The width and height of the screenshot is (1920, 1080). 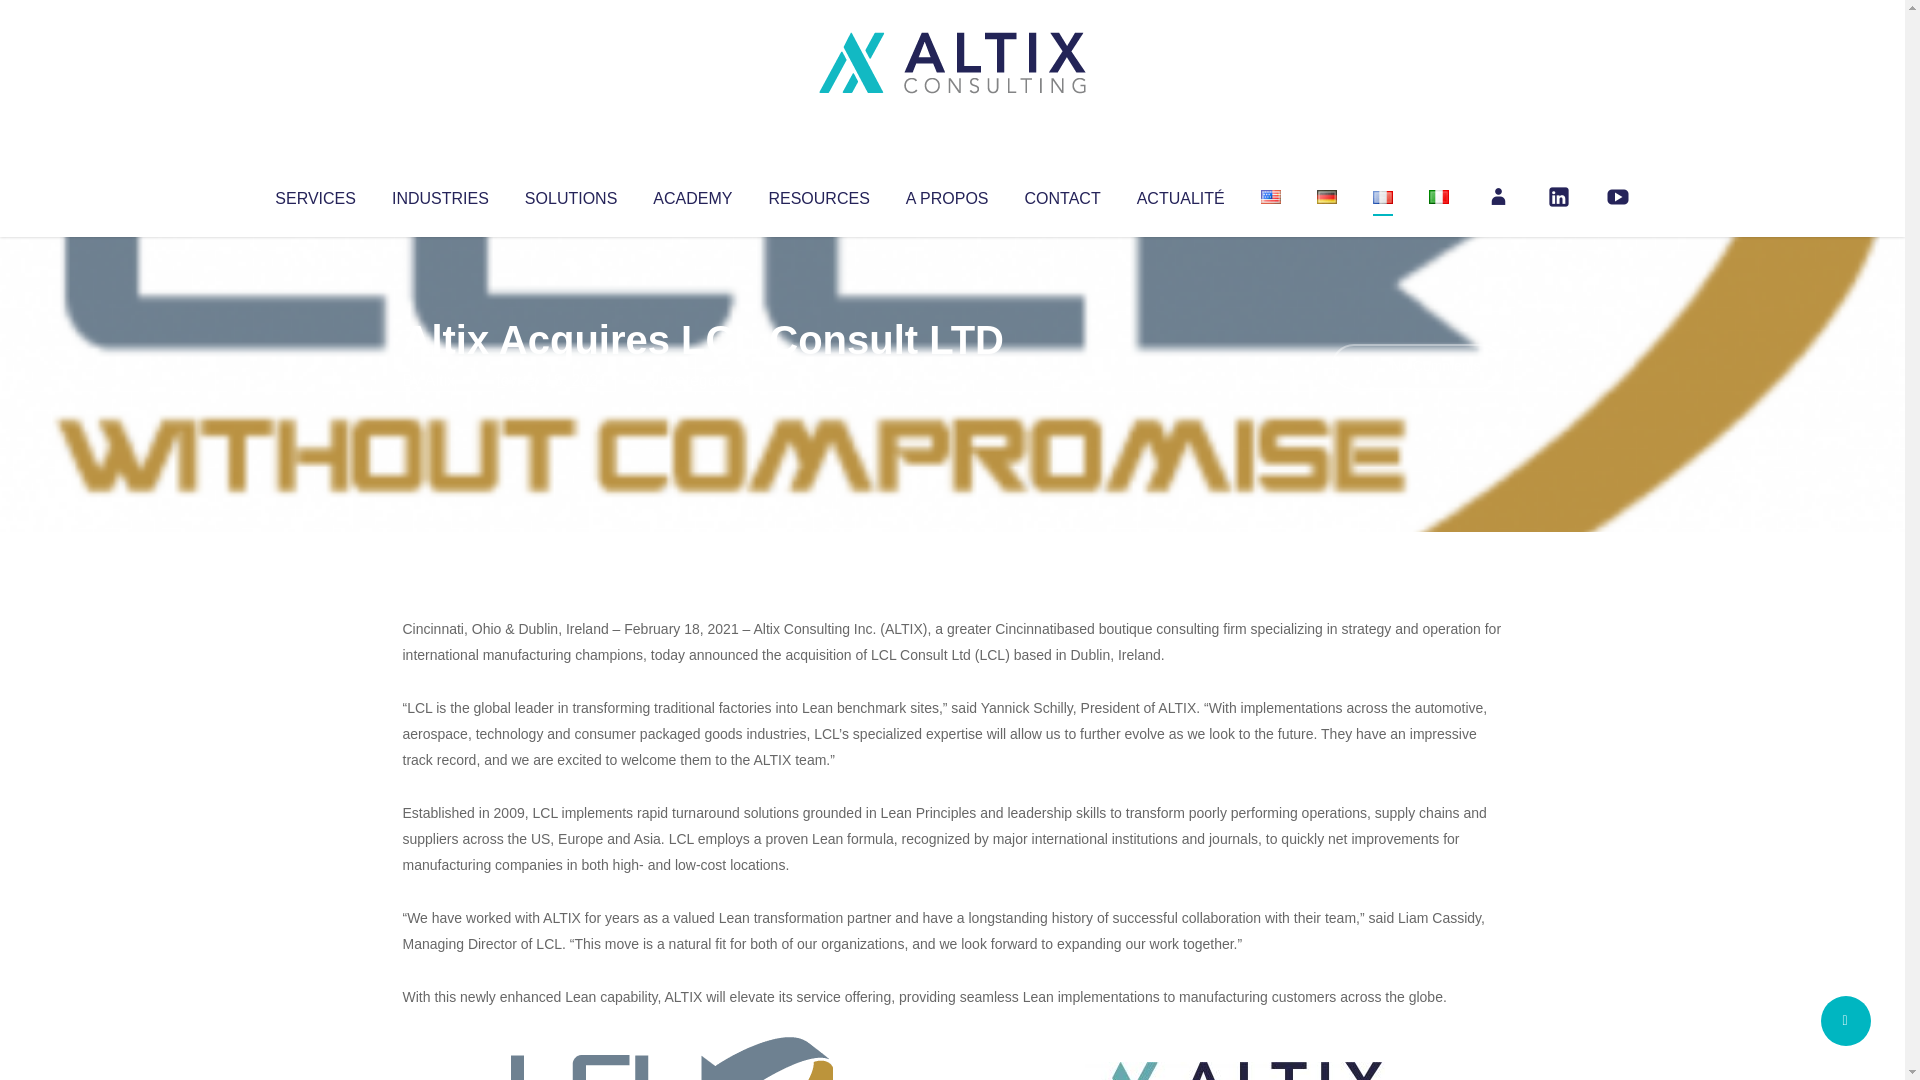 I want to click on Articles par Altix, so click(x=440, y=380).